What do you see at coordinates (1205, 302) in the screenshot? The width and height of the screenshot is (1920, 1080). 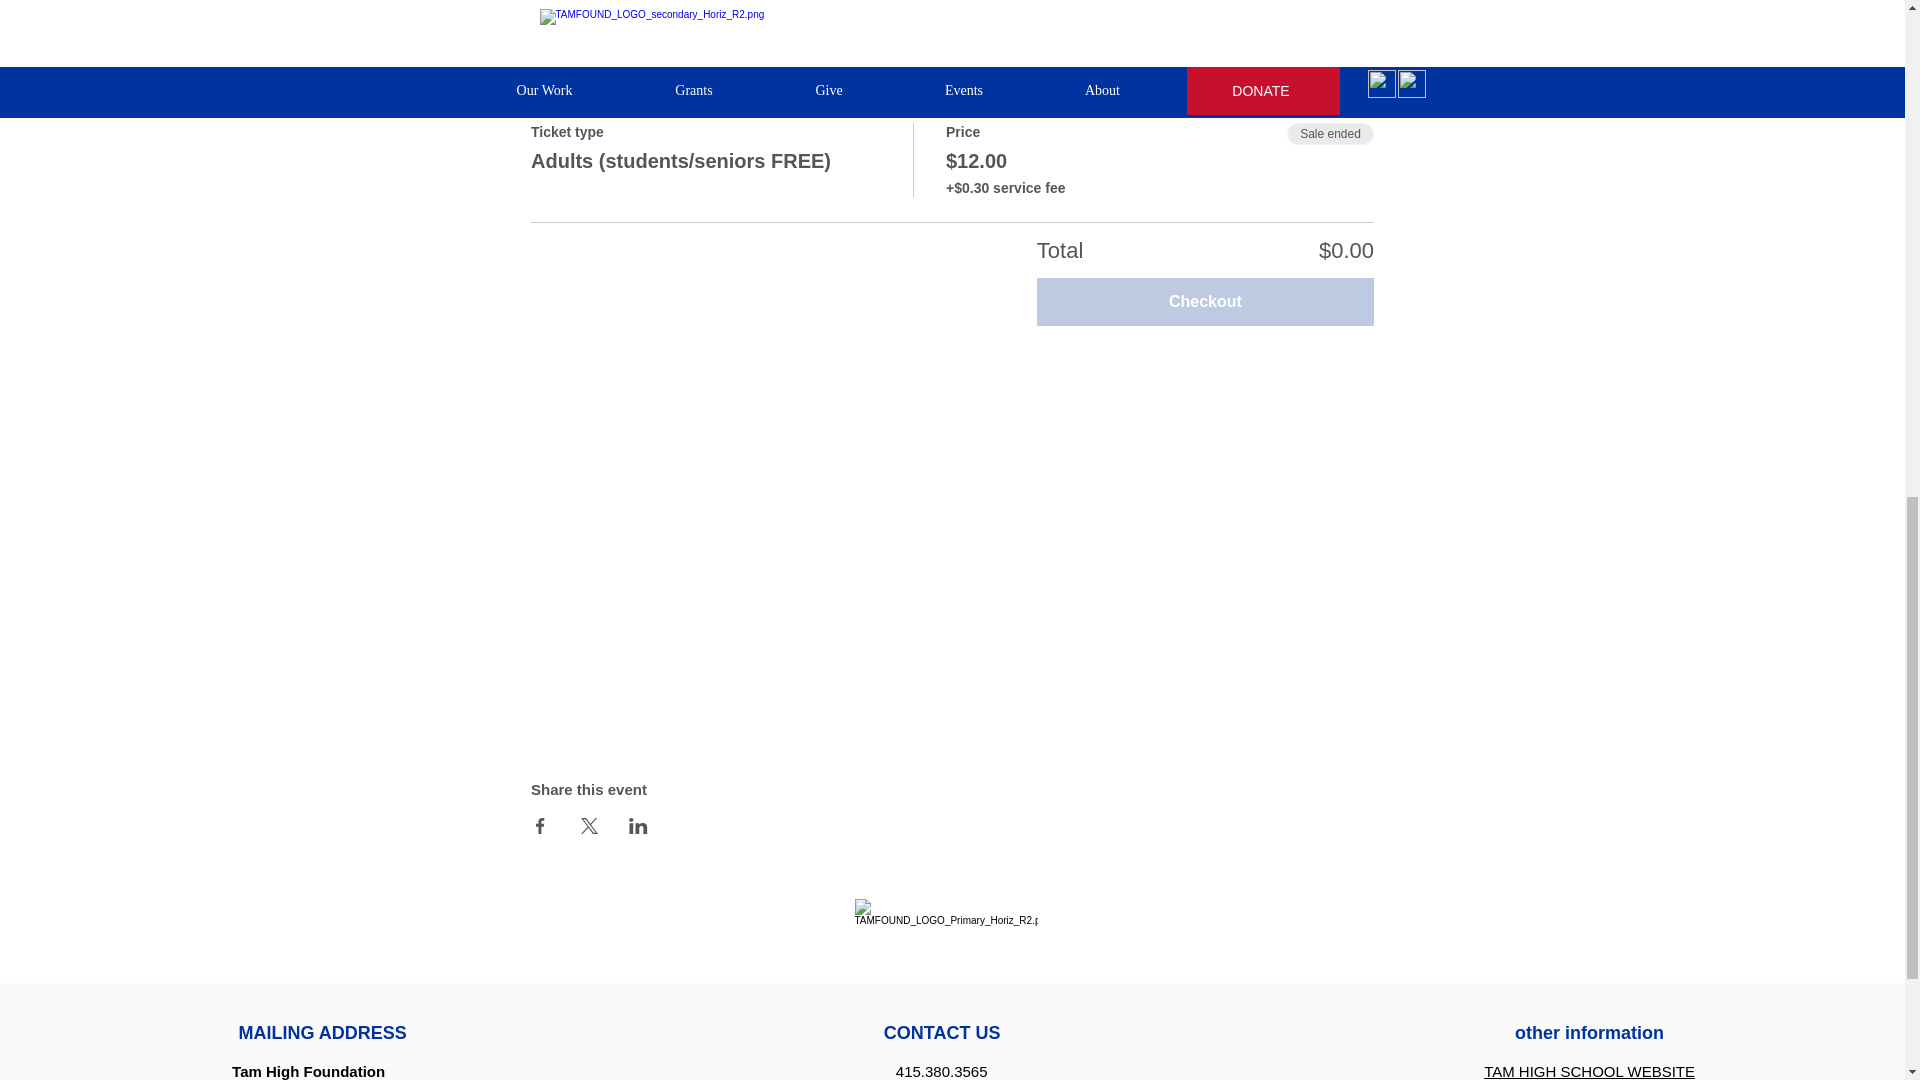 I see `Checkout` at bounding box center [1205, 302].